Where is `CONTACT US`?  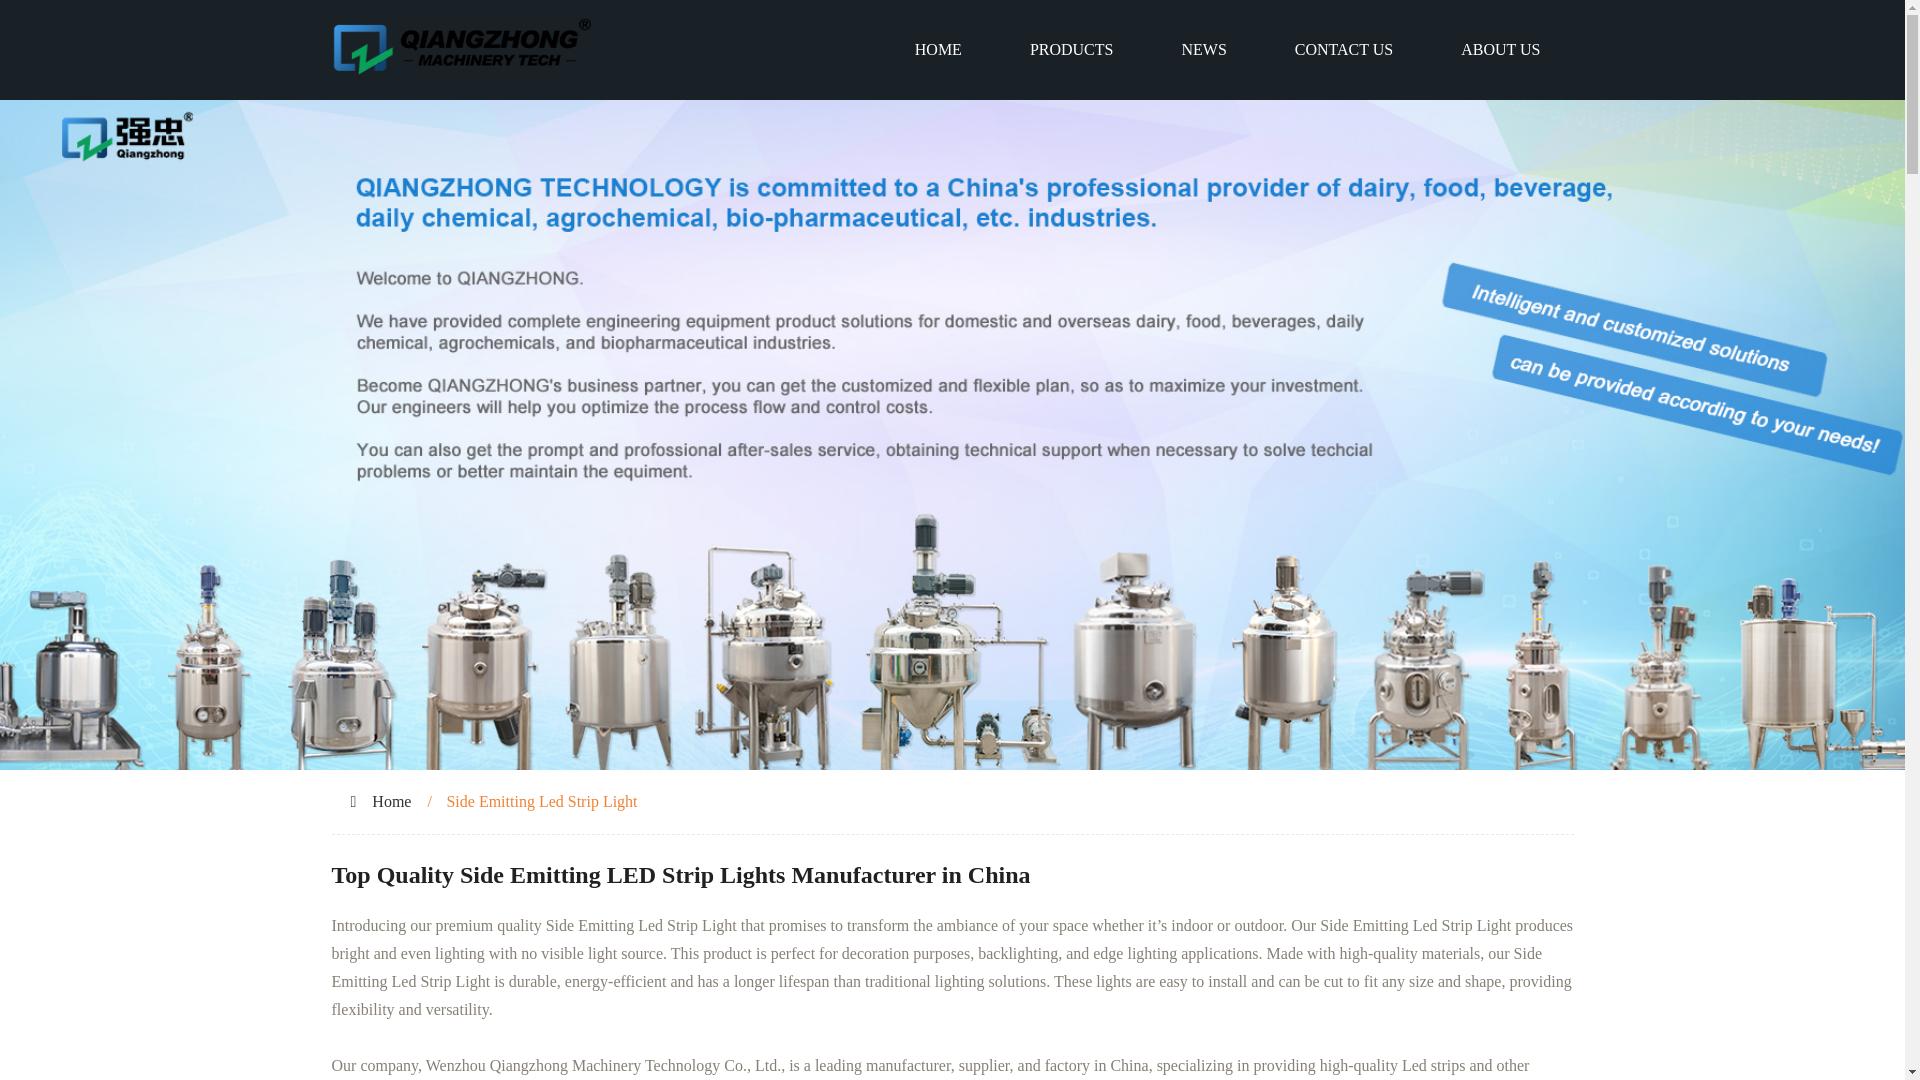 CONTACT US is located at coordinates (1344, 50).